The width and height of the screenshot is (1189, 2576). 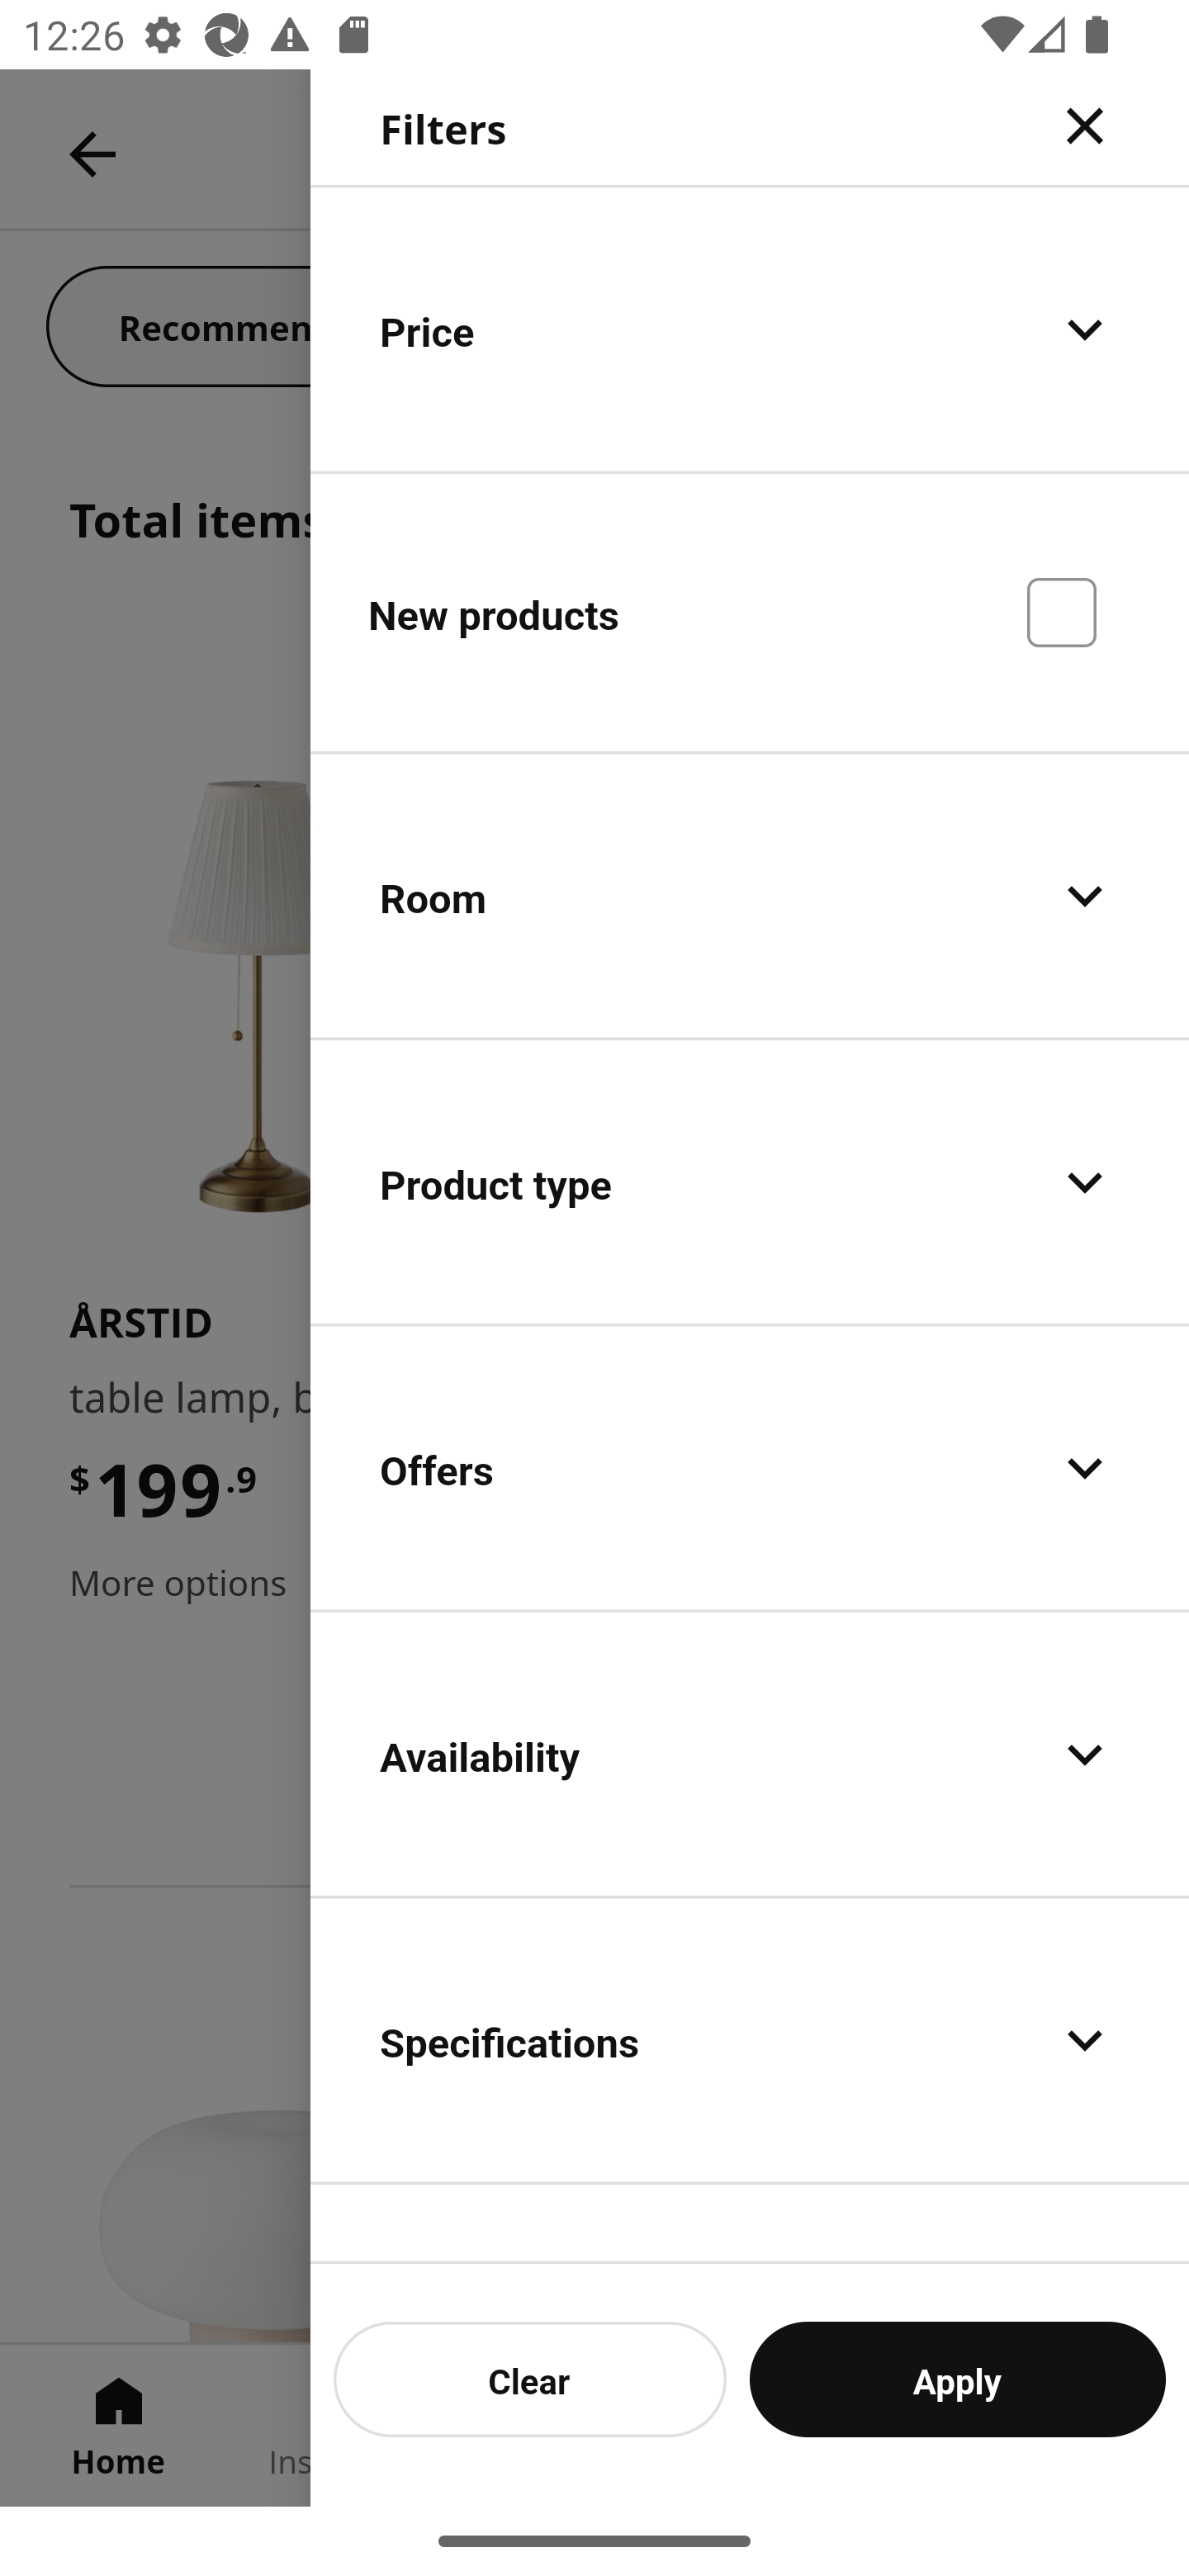 What do you see at coordinates (958, 2379) in the screenshot?
I see `Apply` at bounding box center [958, 2379].